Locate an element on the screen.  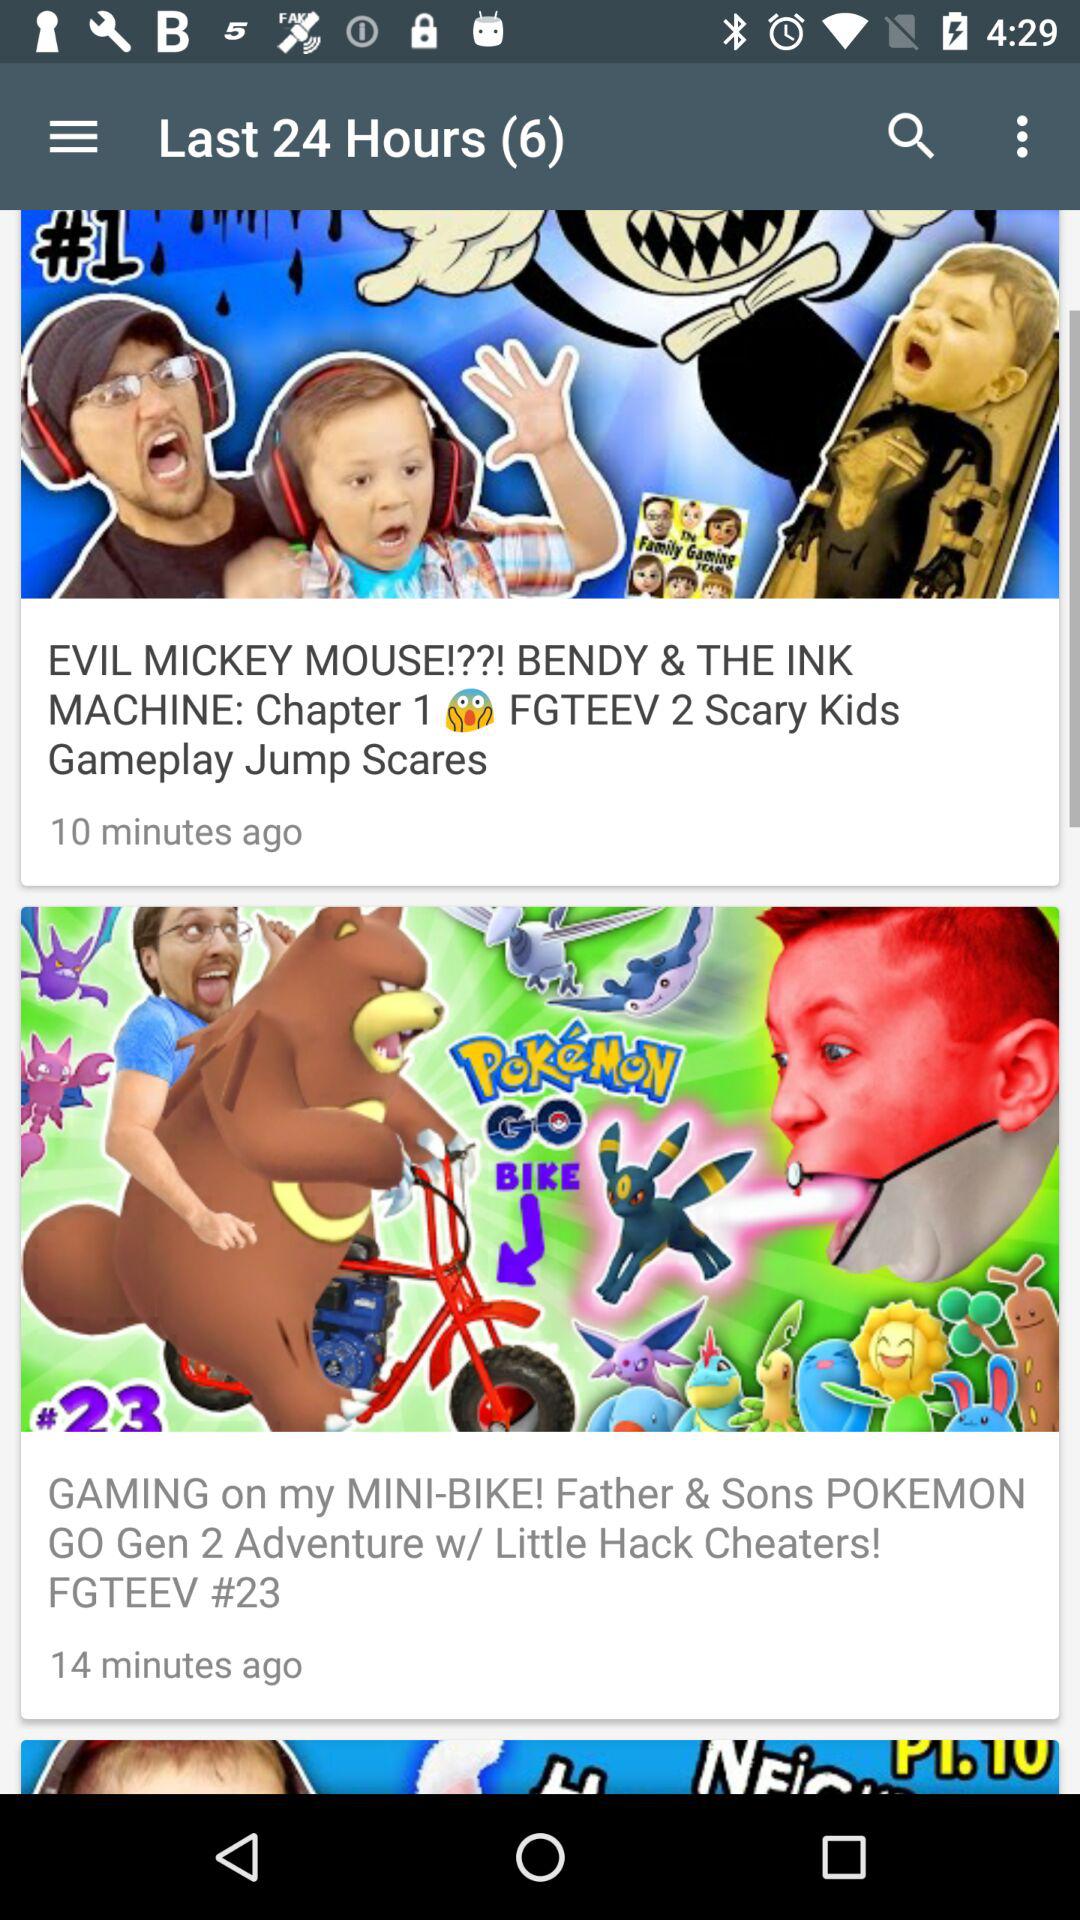
preview image is located at coordinates (540, 1728).